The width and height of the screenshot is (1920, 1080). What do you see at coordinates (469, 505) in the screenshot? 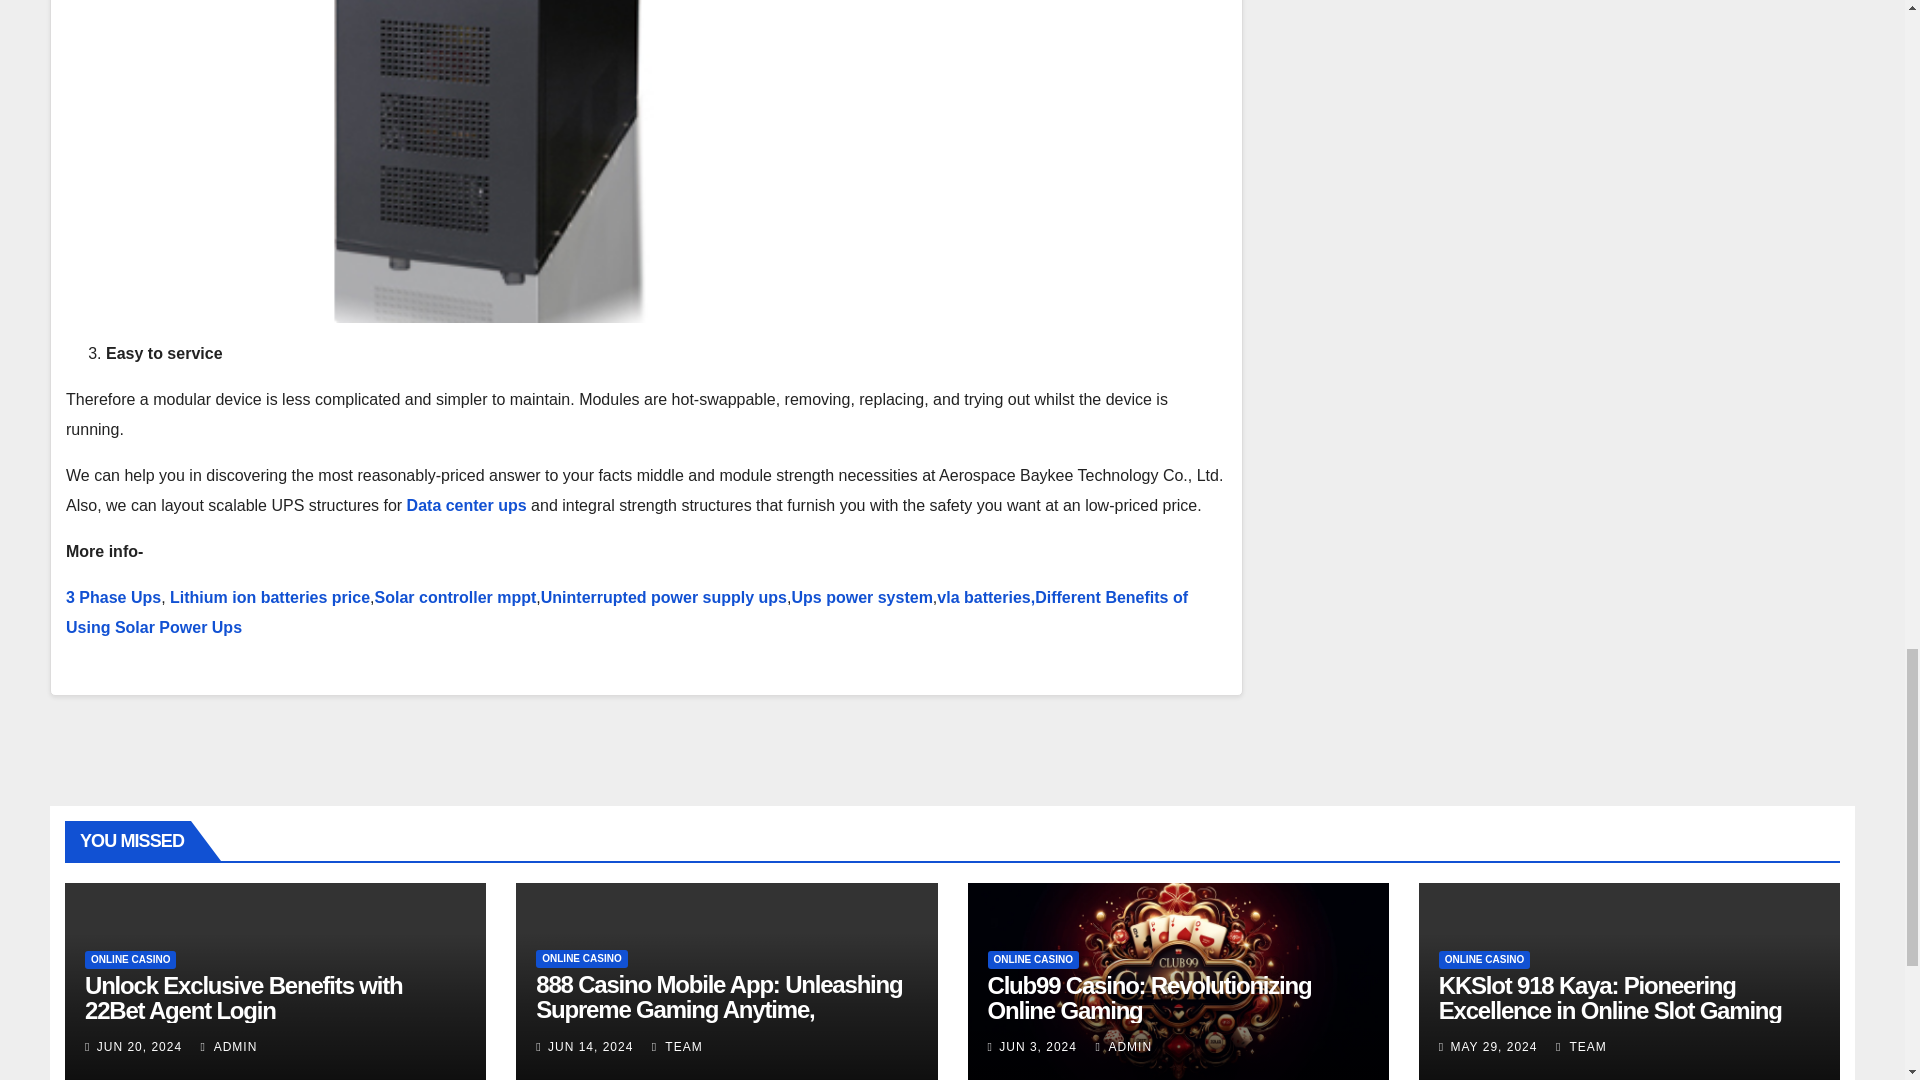
I see `Data center ups` at bounding box center [469, 505].